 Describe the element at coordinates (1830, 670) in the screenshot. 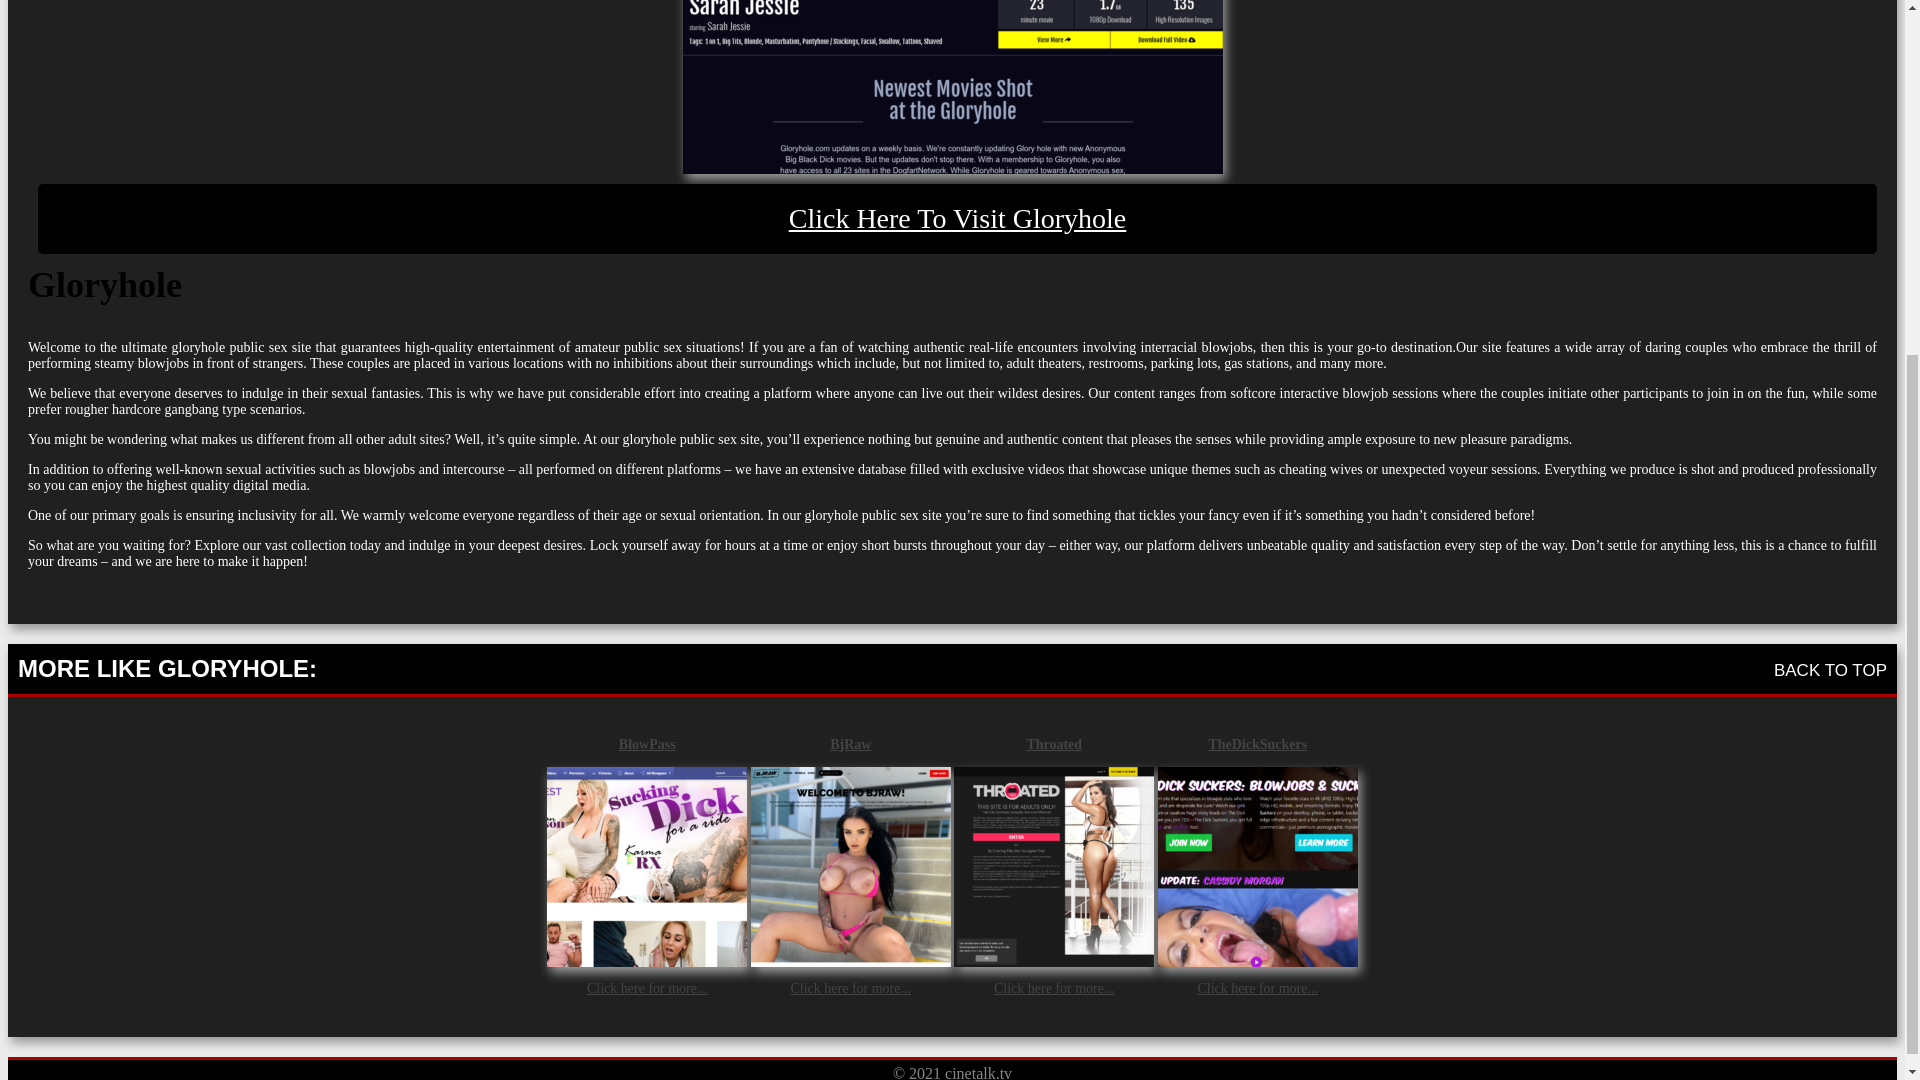

I see `BACK TO TOP` at that location.